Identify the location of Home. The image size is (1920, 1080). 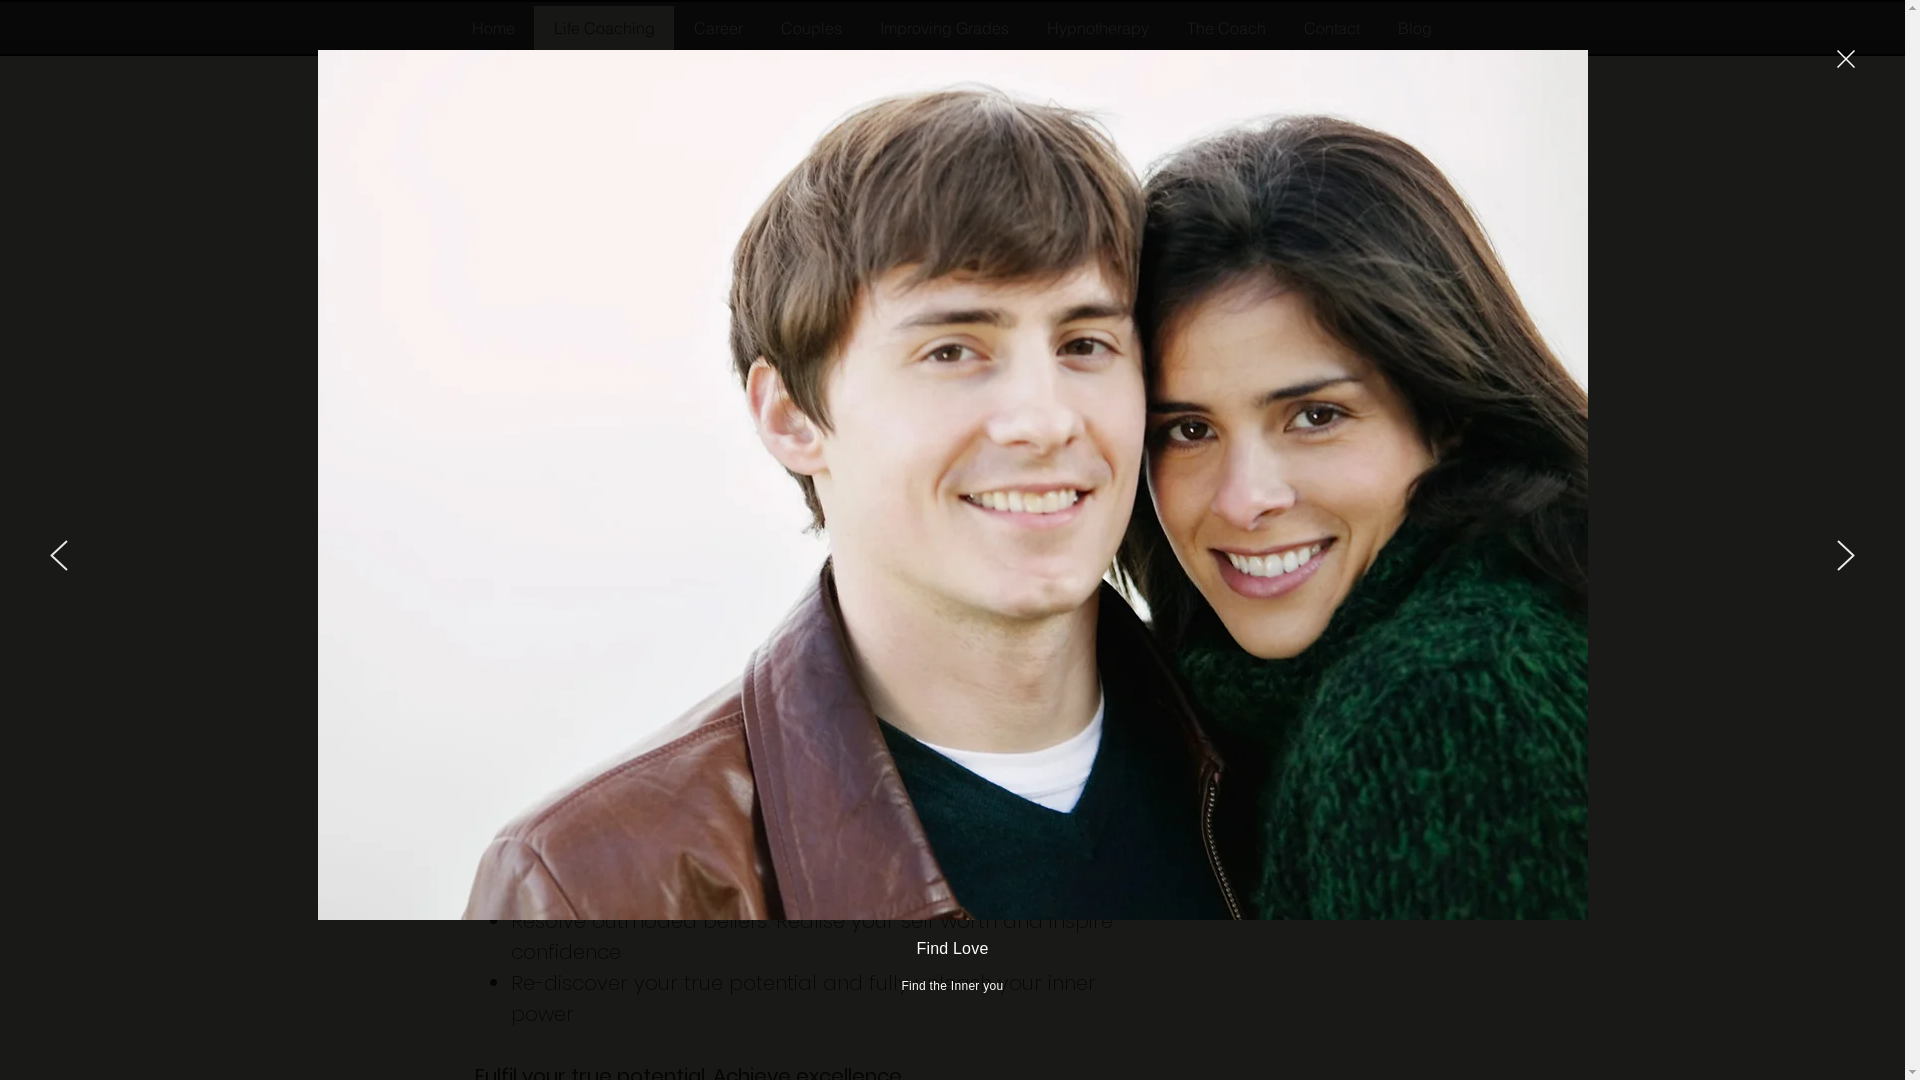
(492, 28).